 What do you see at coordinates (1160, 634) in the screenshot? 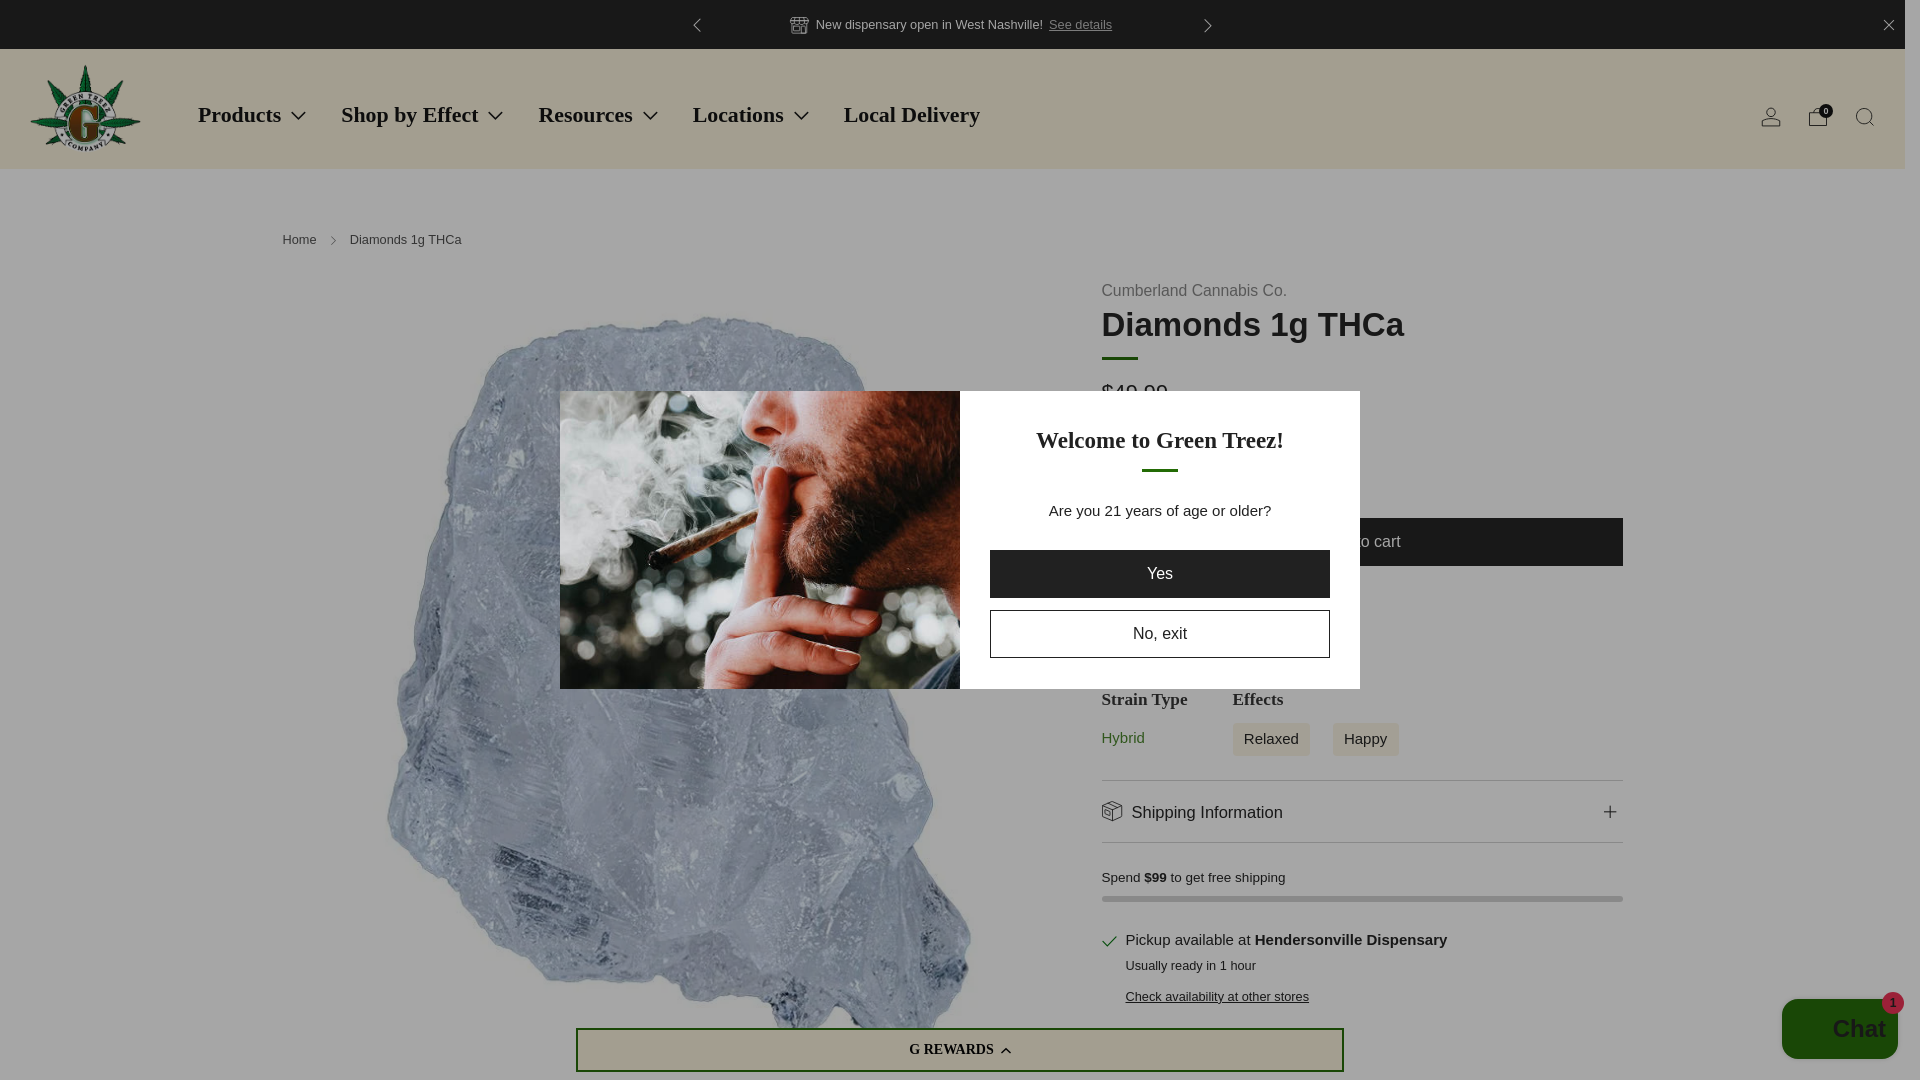
I see `No, exit` at bounding box center [1160, 634].